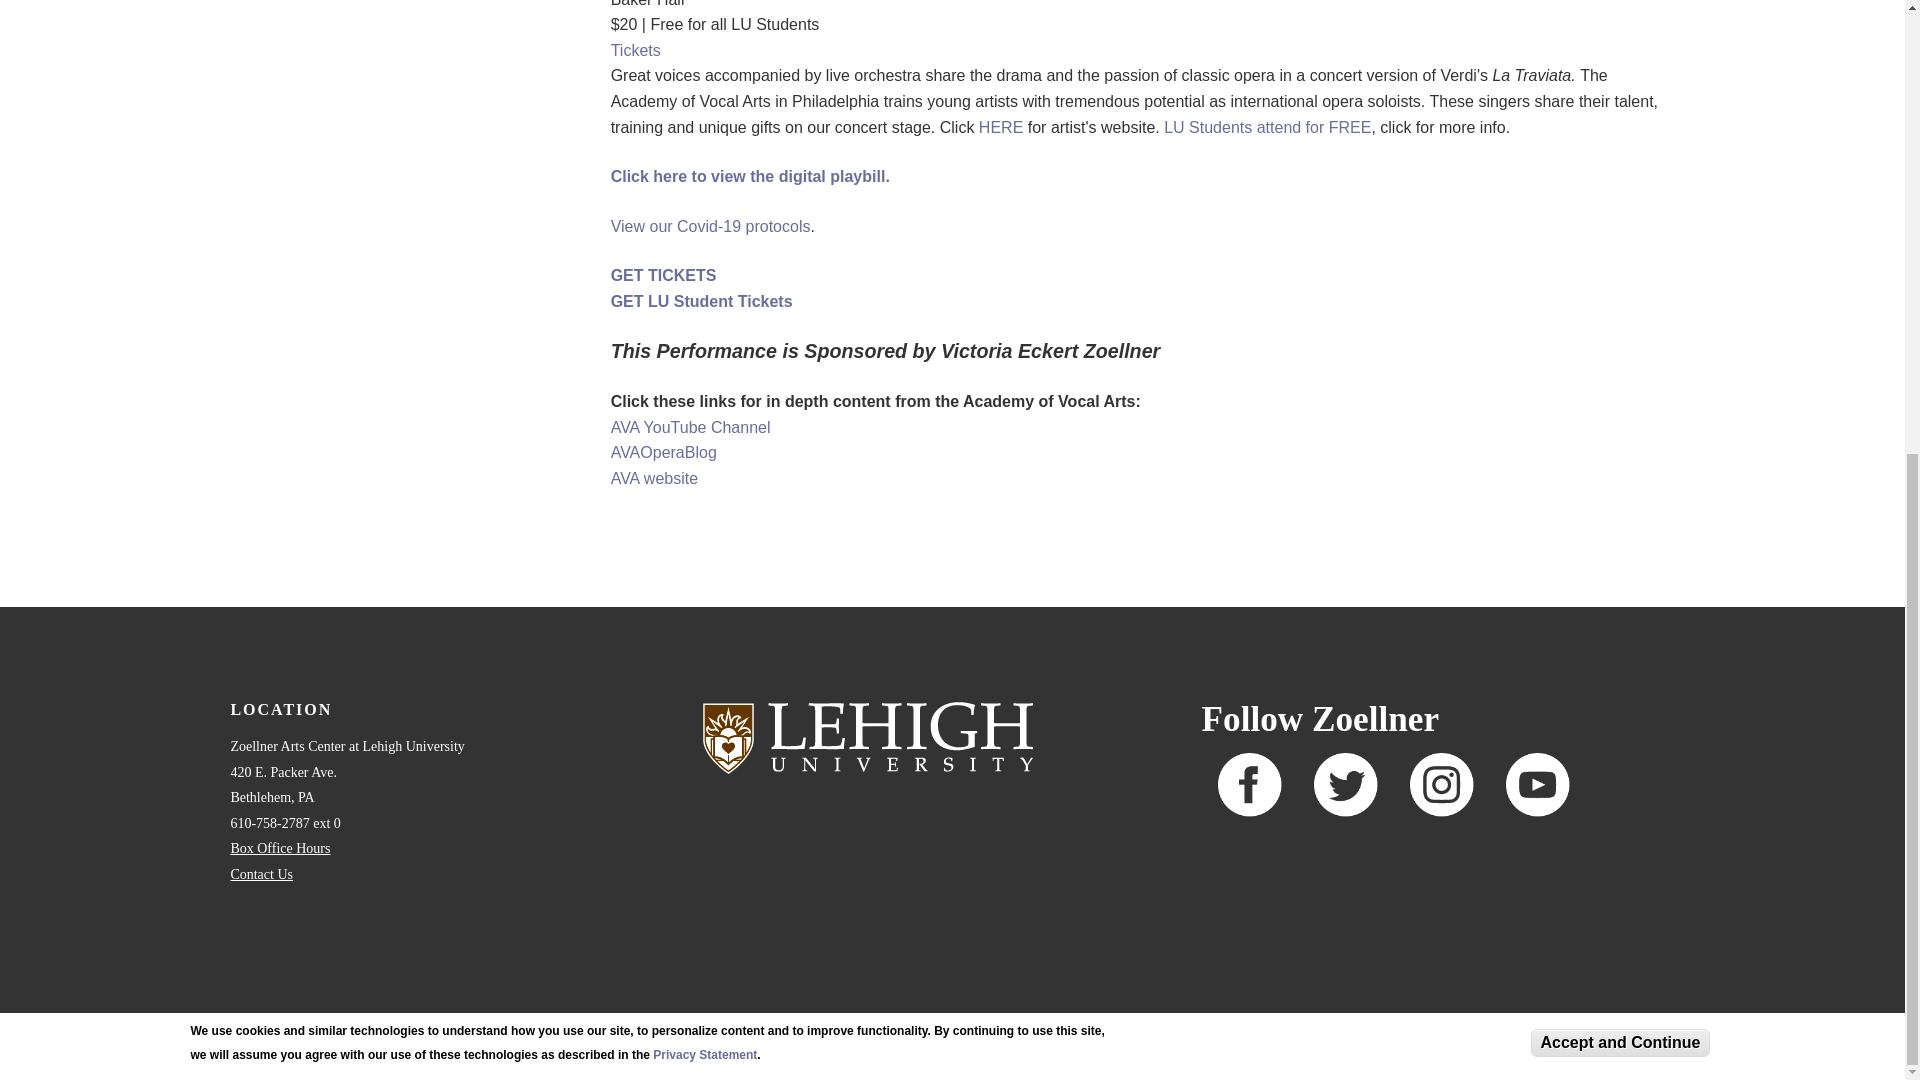 This screenshot has height=1080, width=1920. Describe the element at coordinates (704, 1022) in the screenshot. I see `Lehigh Mobile App` at that location.